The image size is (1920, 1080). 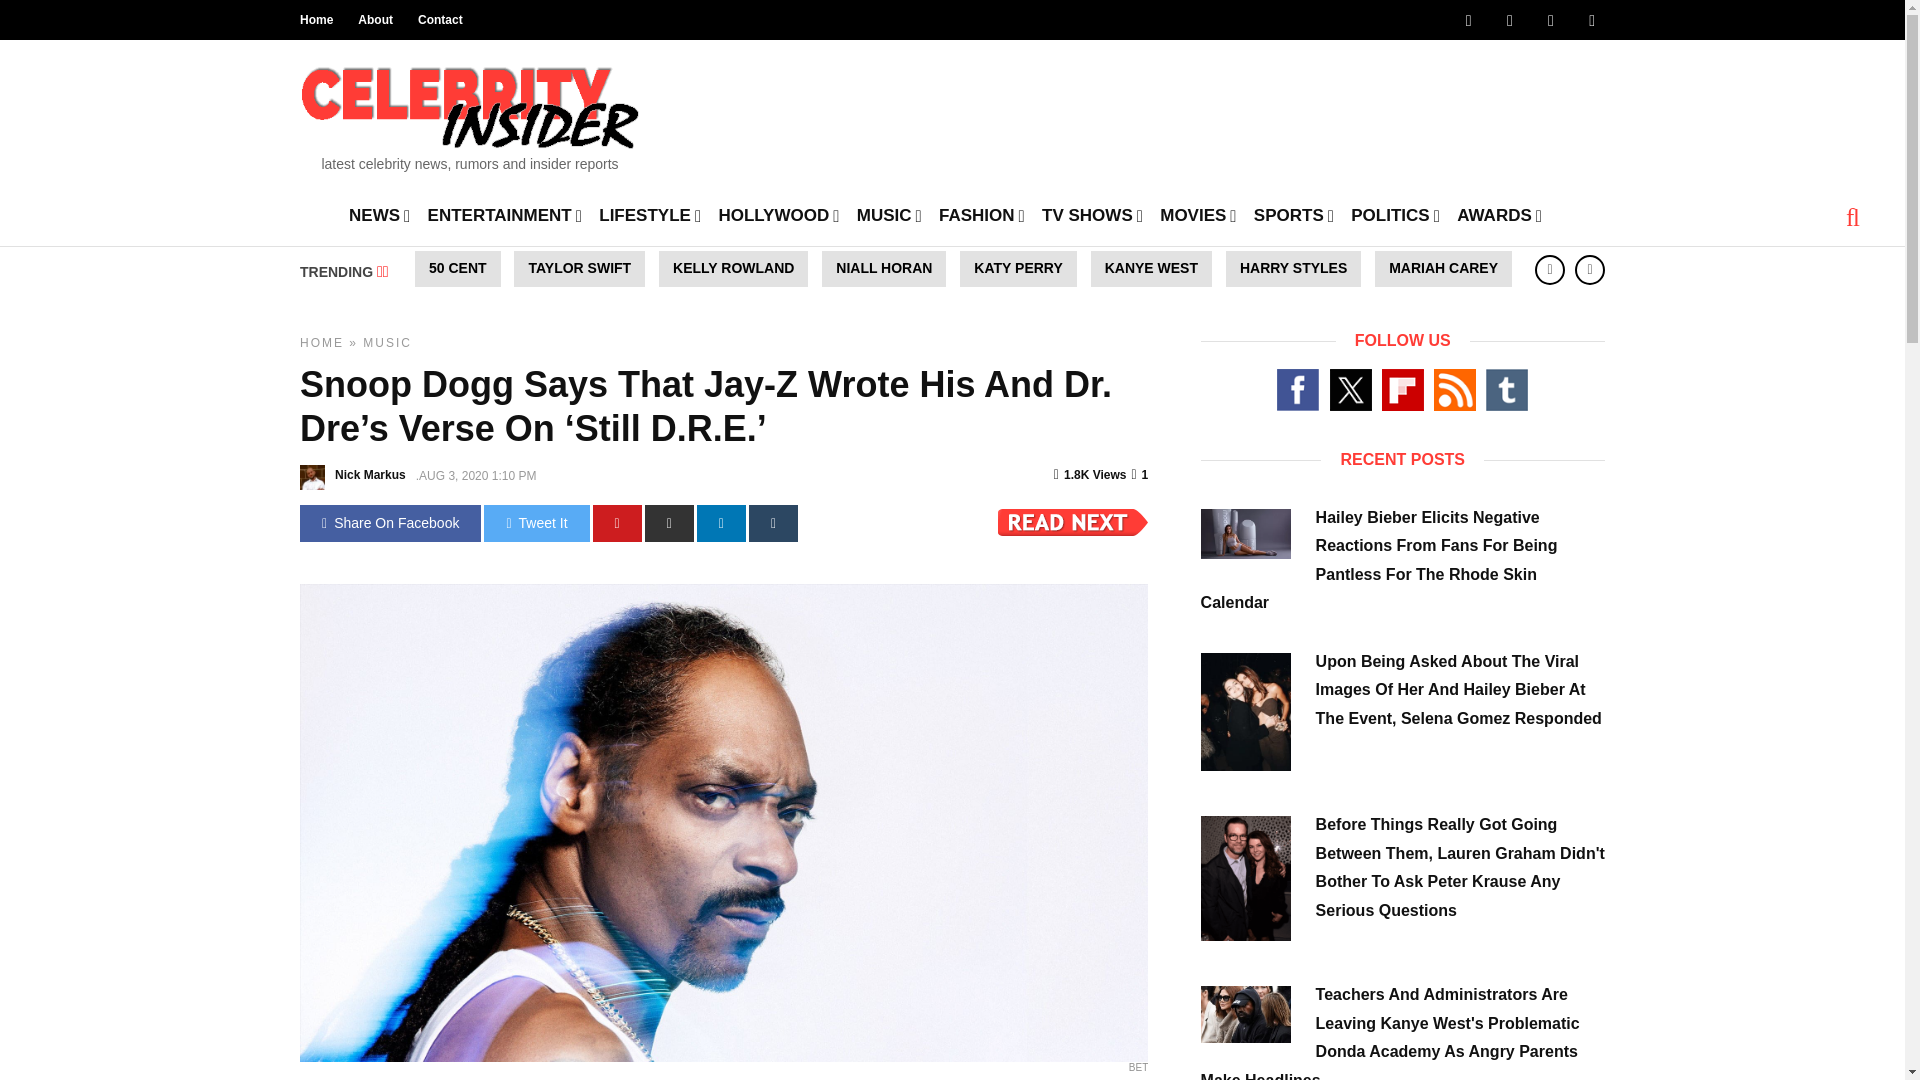 I want to click on FASHION, so click(x=982, y=214).